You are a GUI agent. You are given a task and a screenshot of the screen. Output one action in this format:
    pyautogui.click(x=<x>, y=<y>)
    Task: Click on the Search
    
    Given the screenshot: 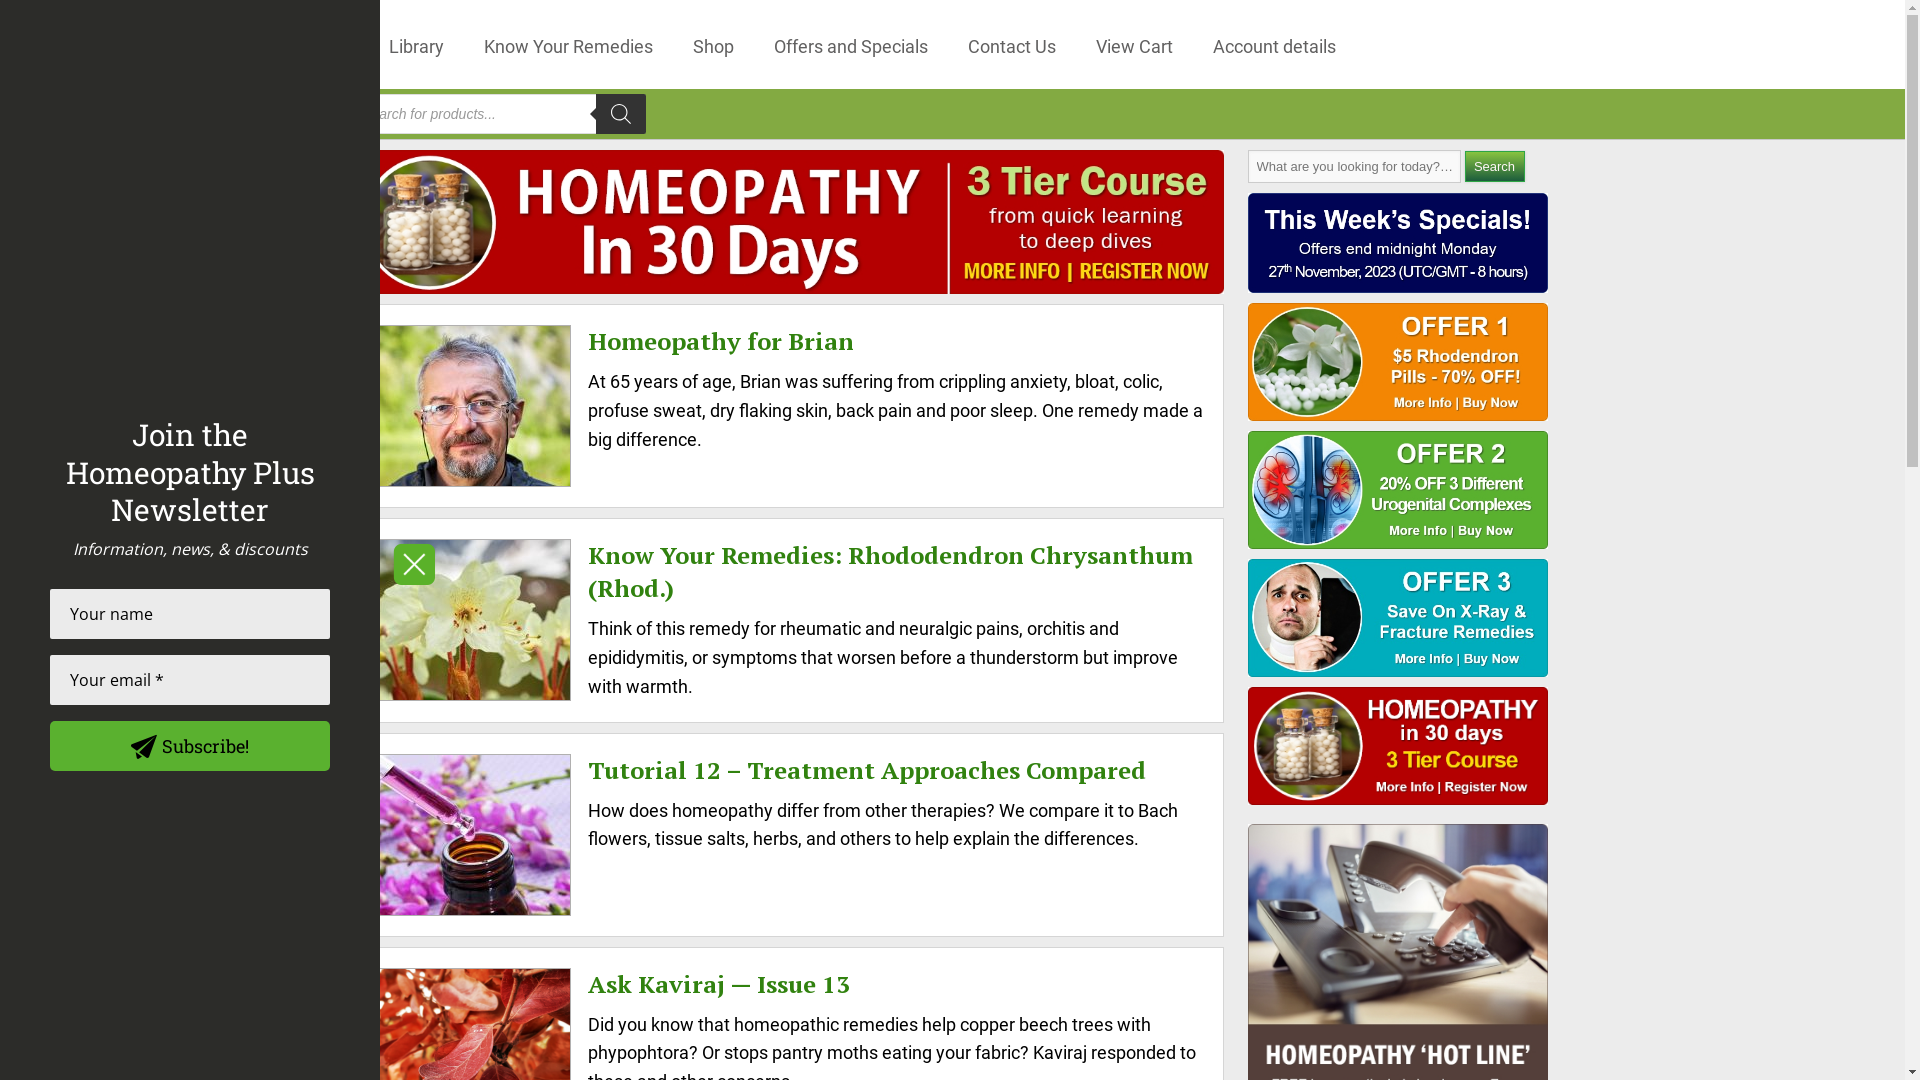 What is the action you would take?
    pyautogui.click(x=1494, y=166)
    